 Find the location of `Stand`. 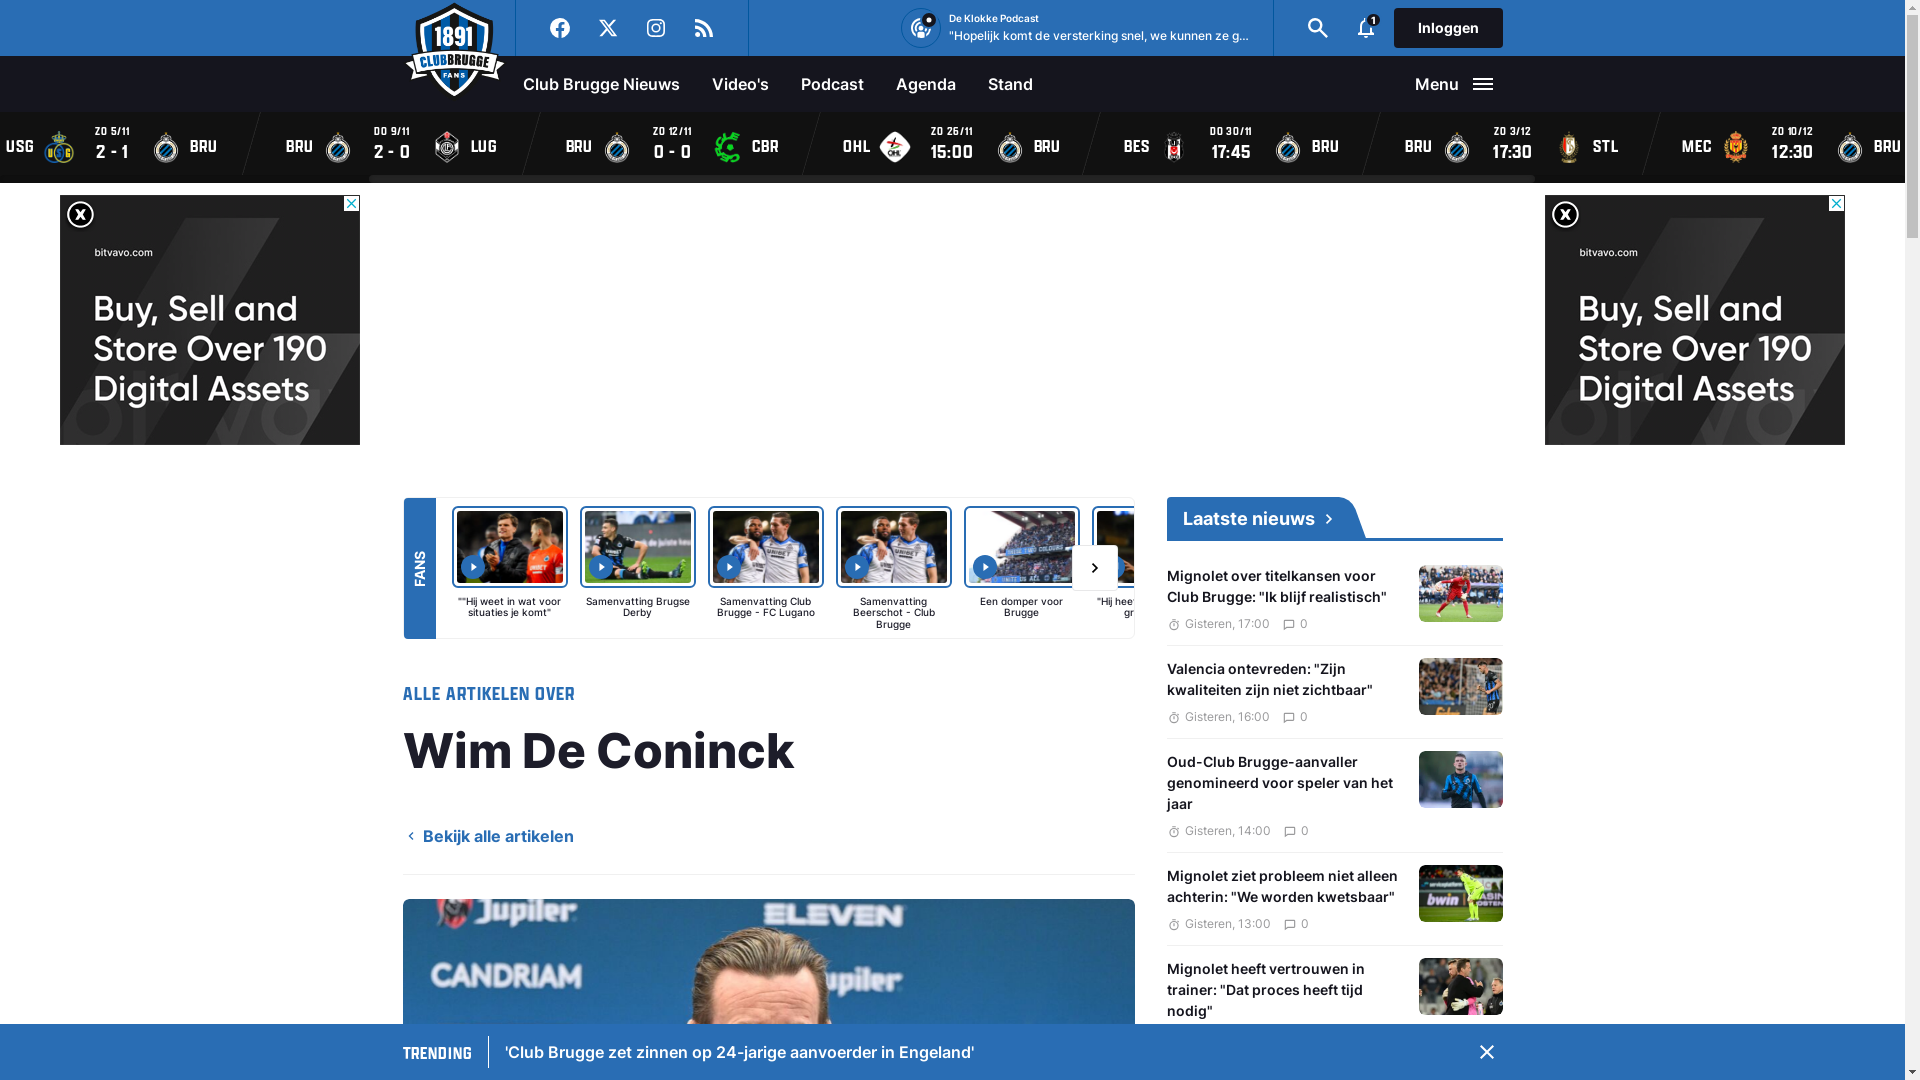

Stand is located at coordinates (1010, 84).